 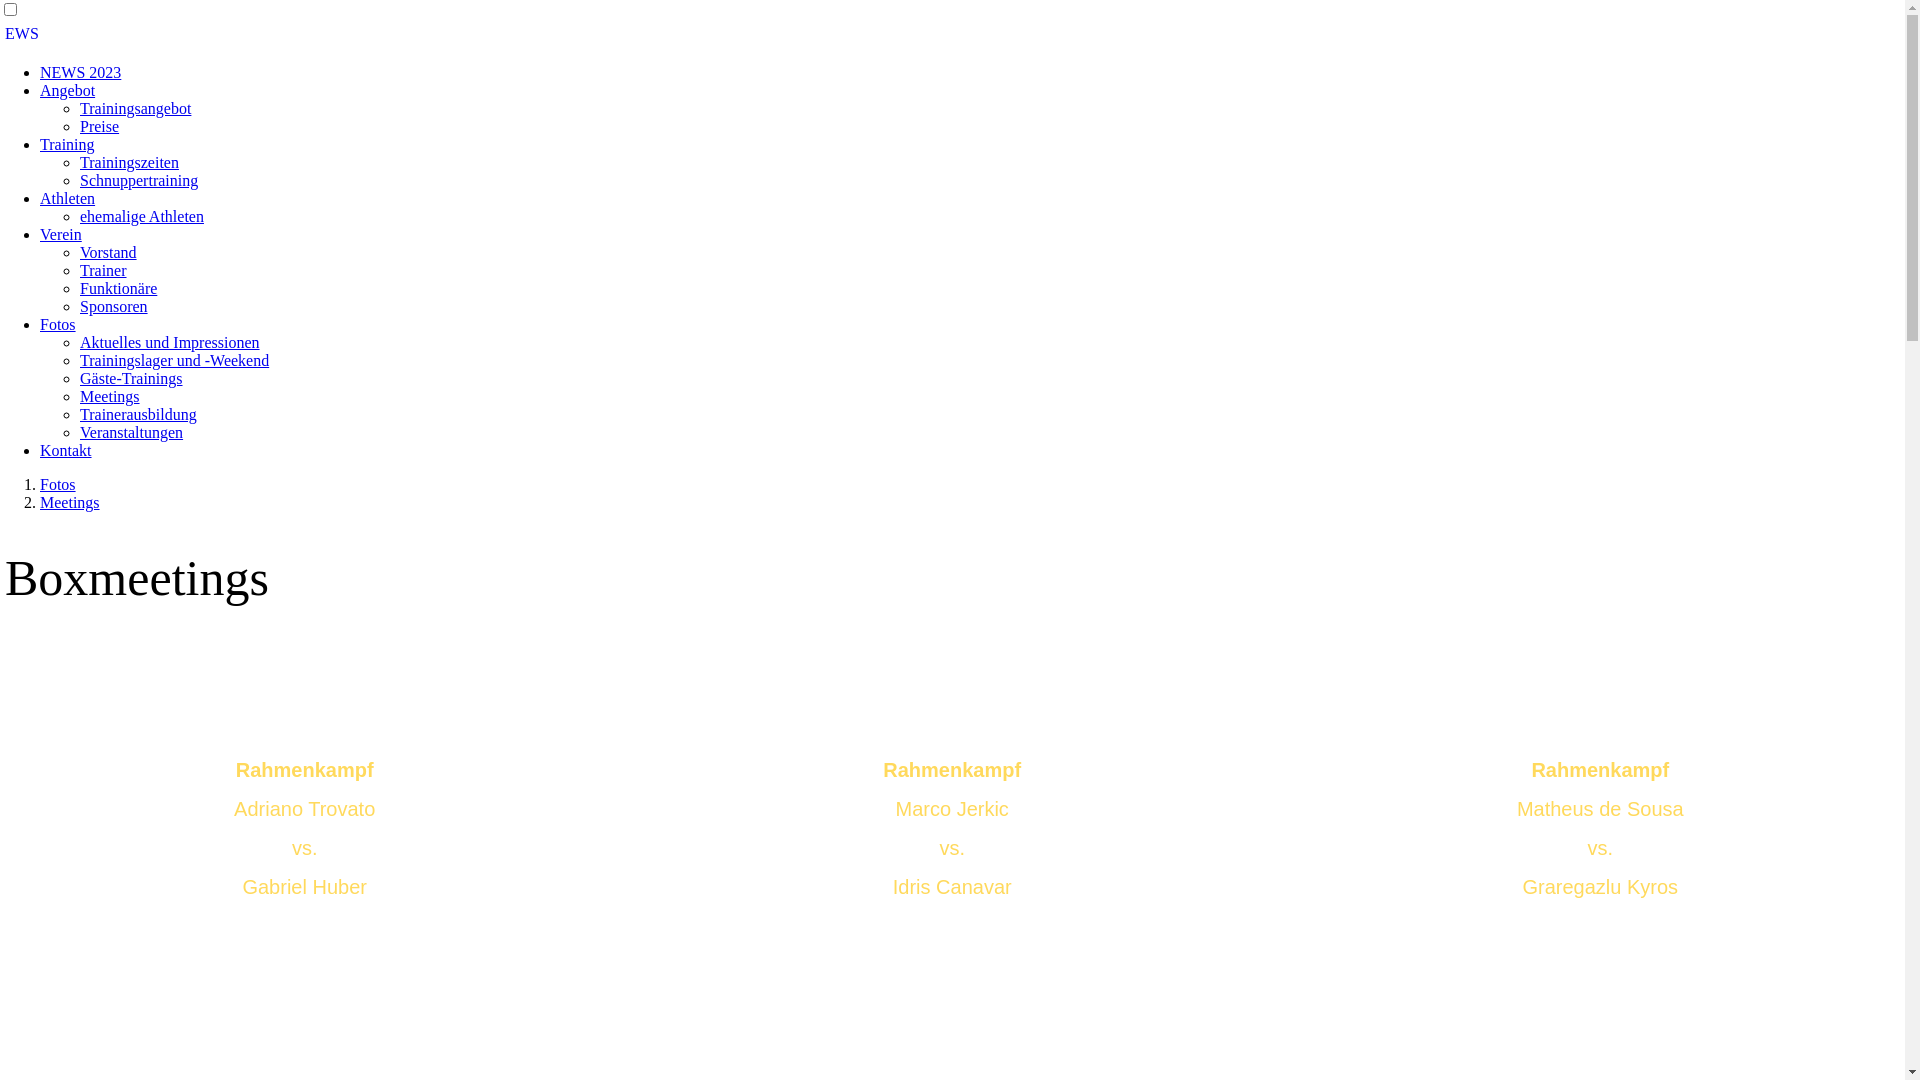 What do you see at coordinates (68, 90) in the screenshot?
I see `Angebot` at bounding box center [68, 90].